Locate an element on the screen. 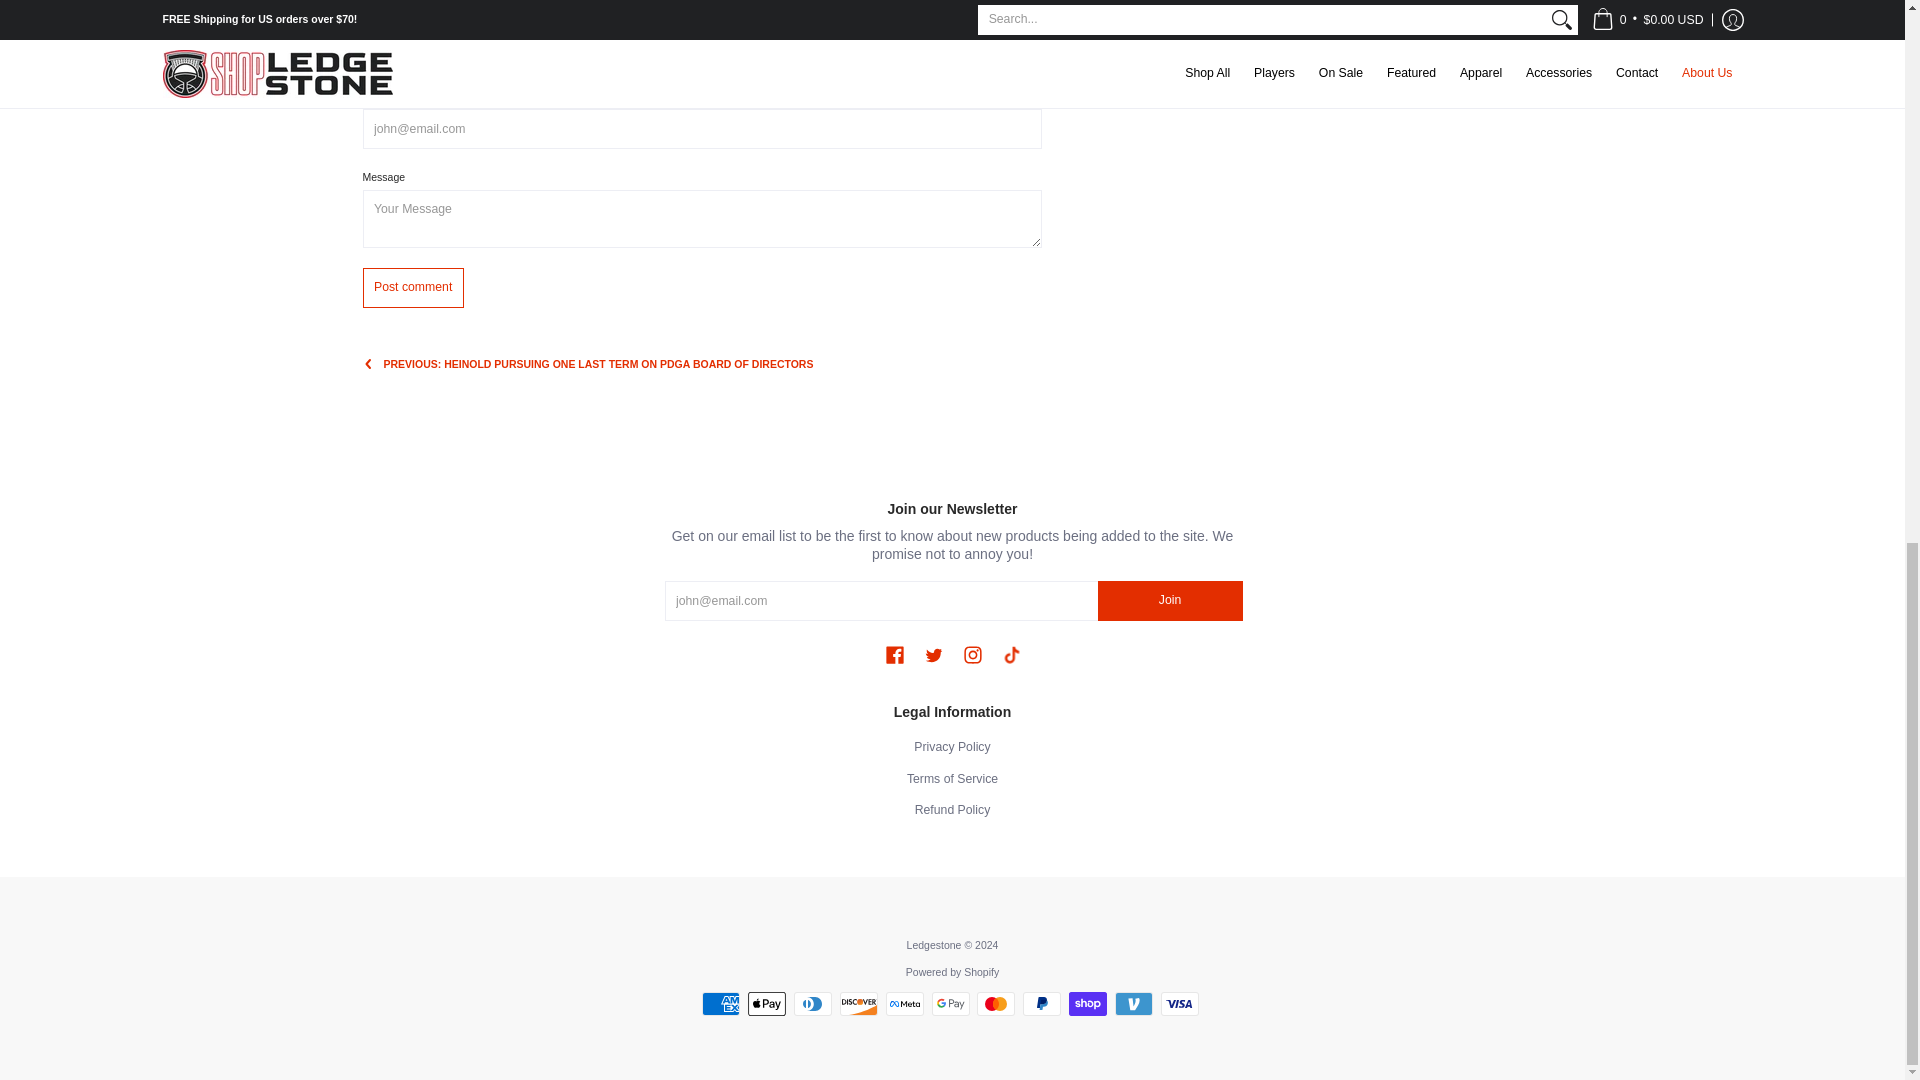 This screenshot has height=1080, width=1920. Google Pay is located at coordinates (950, 1004).